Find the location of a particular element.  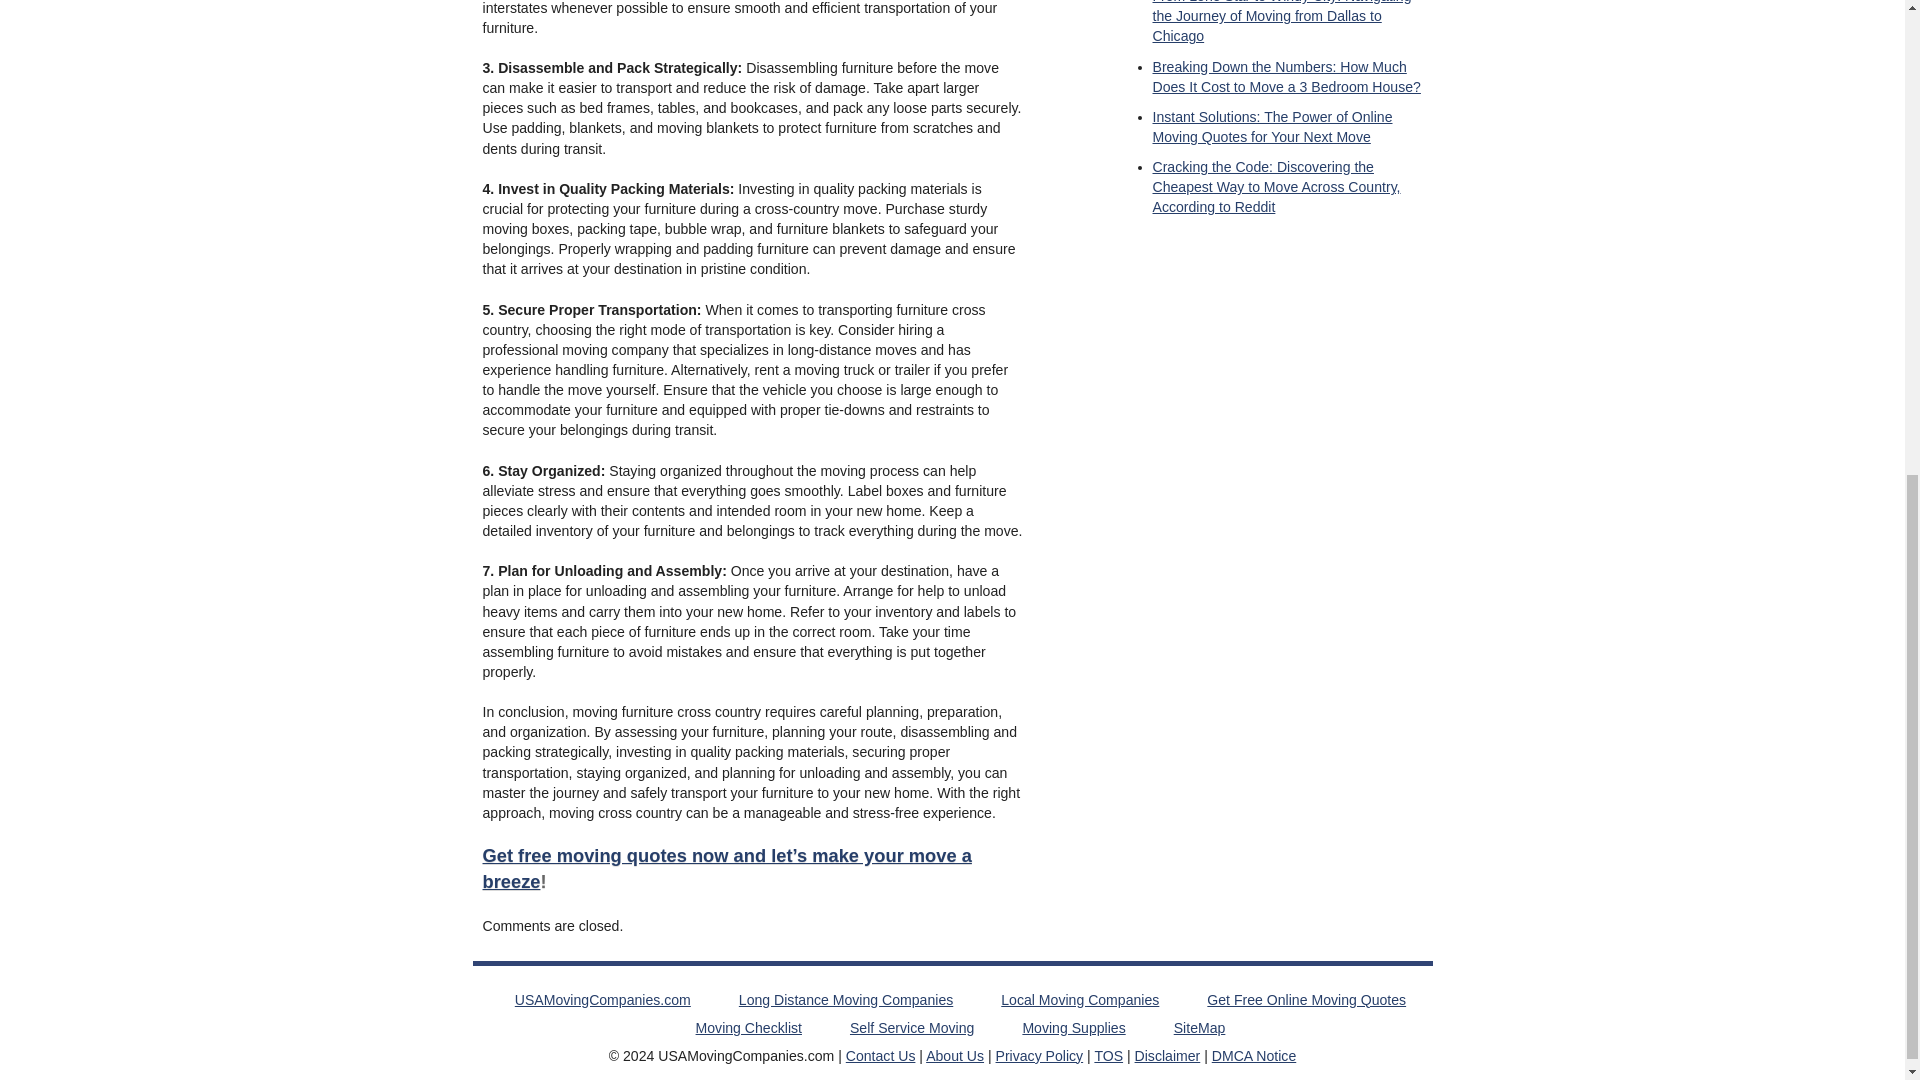

USAMovingCompanies.com is located at coordinates (602, 1000).